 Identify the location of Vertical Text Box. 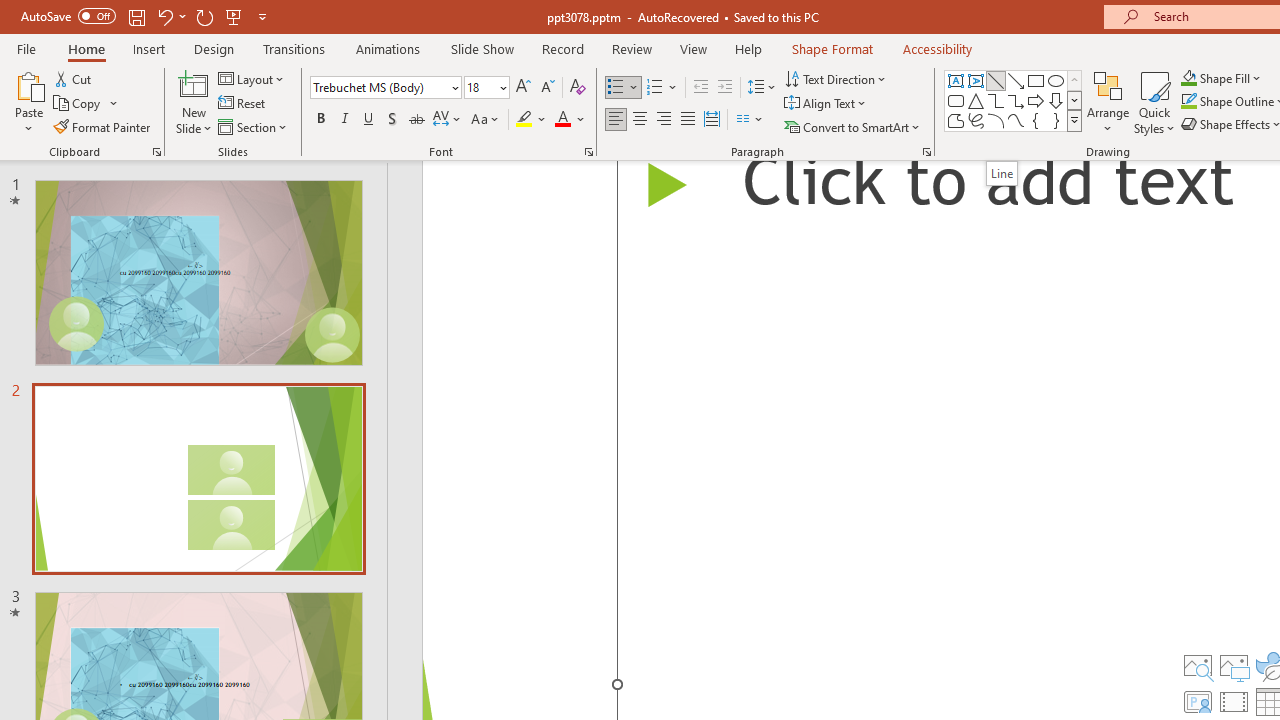
(976, 80).